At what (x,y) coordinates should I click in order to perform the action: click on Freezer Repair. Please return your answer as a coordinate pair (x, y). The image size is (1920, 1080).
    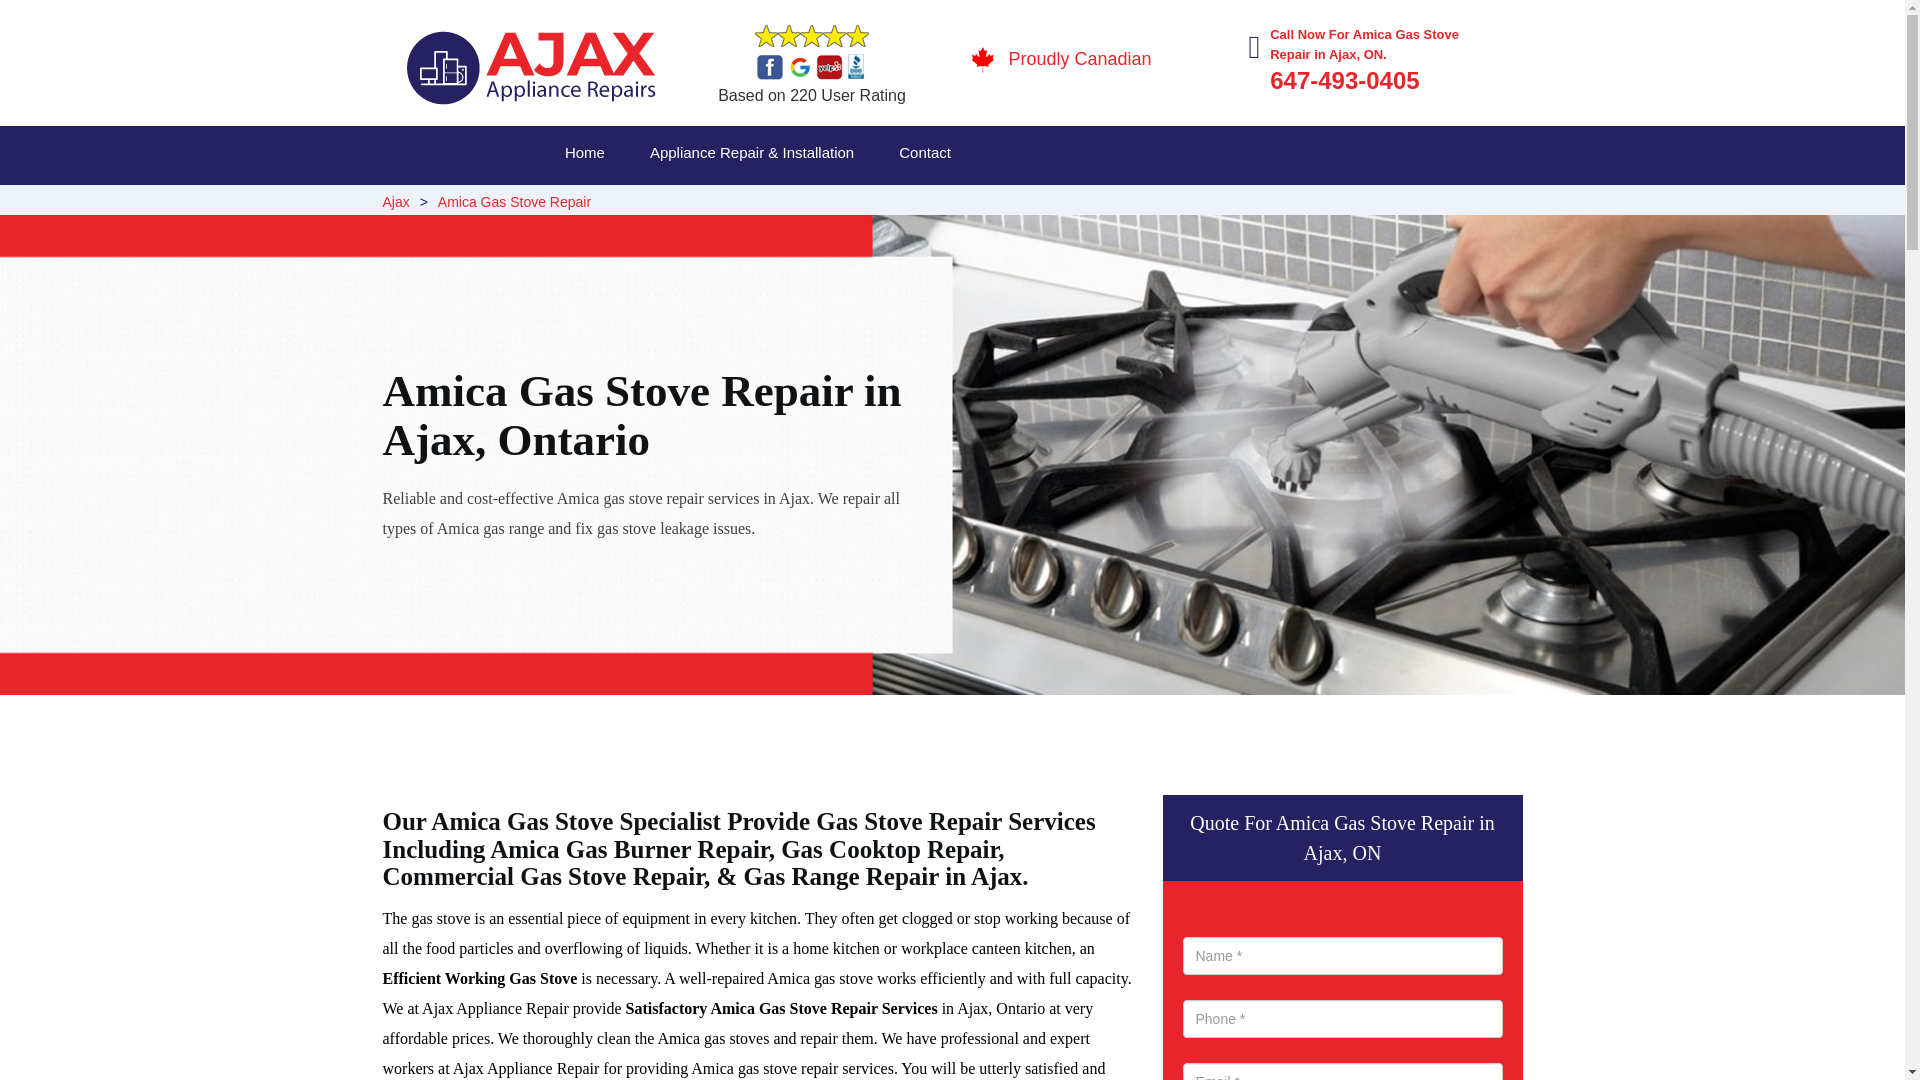
    Looking at the image, I should click on (662, 204).